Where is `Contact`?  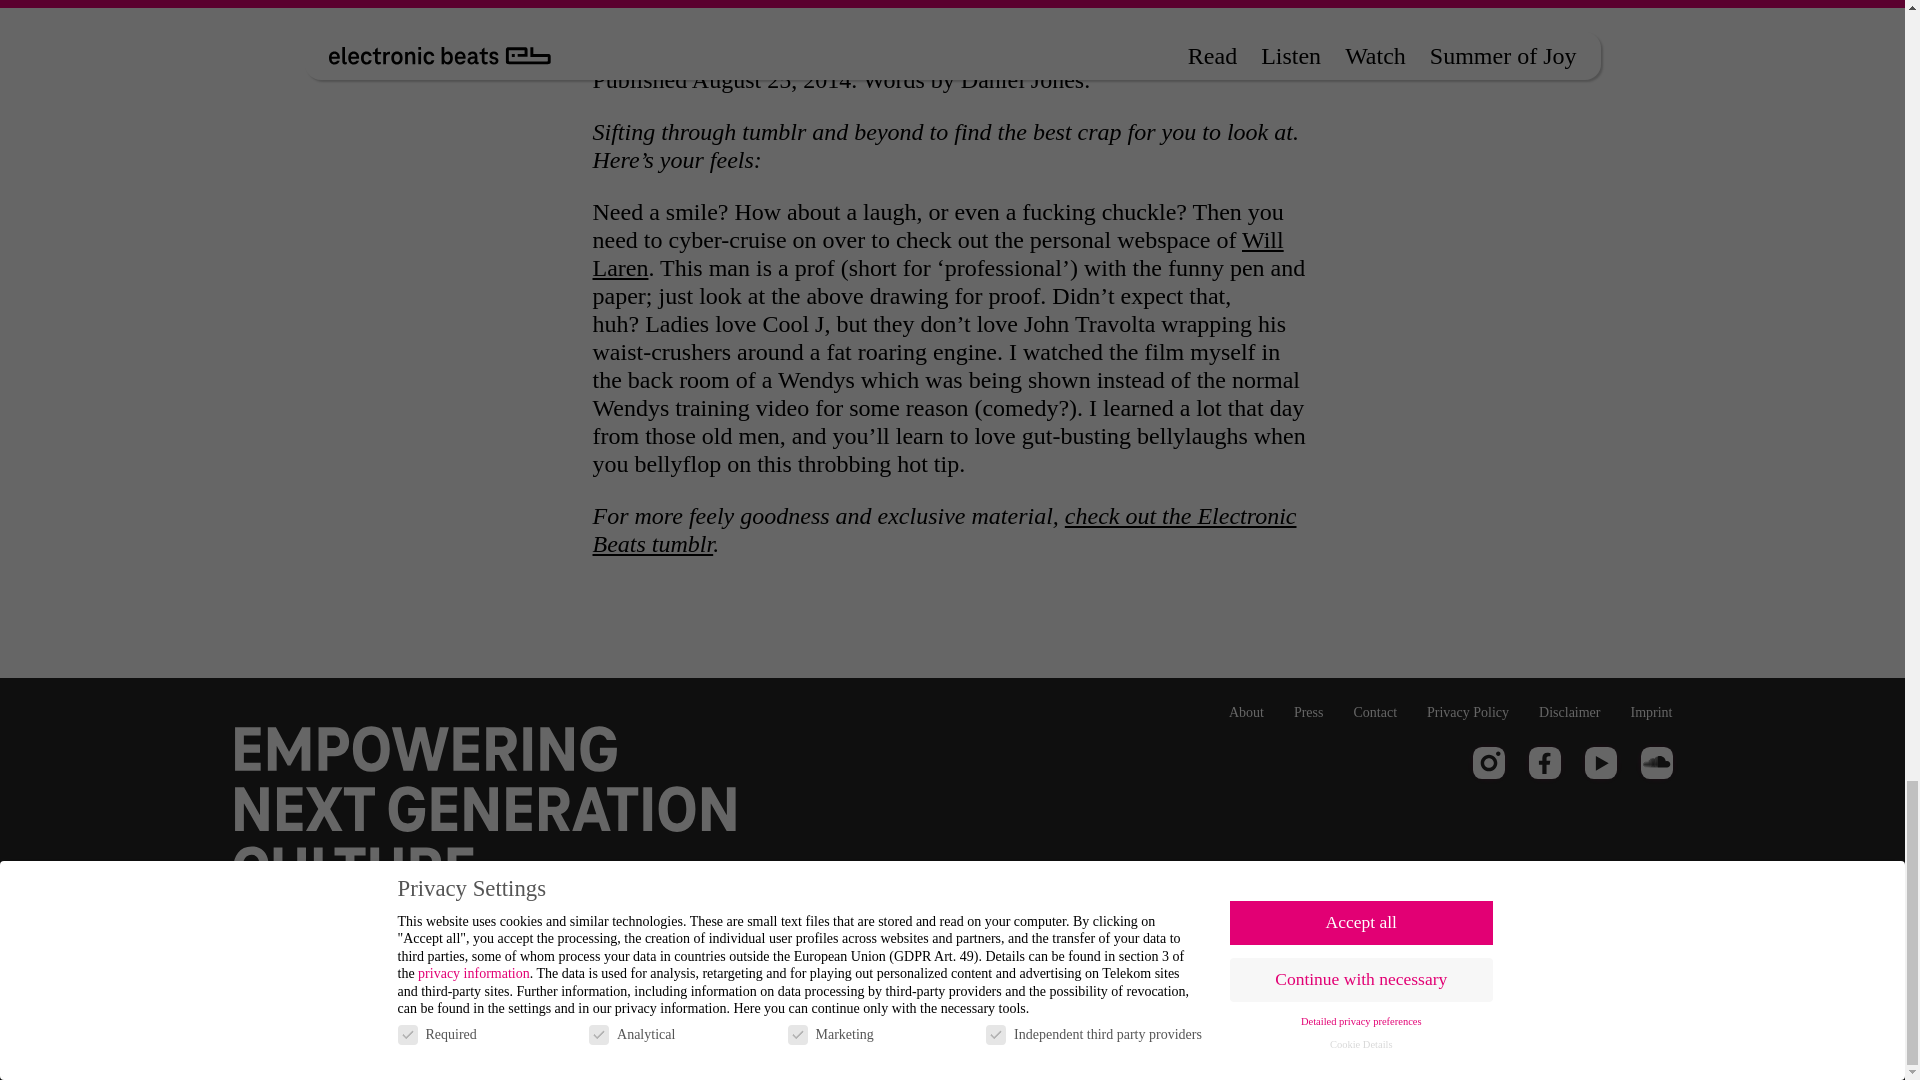
Contact is located at coordinates (1375, 712).